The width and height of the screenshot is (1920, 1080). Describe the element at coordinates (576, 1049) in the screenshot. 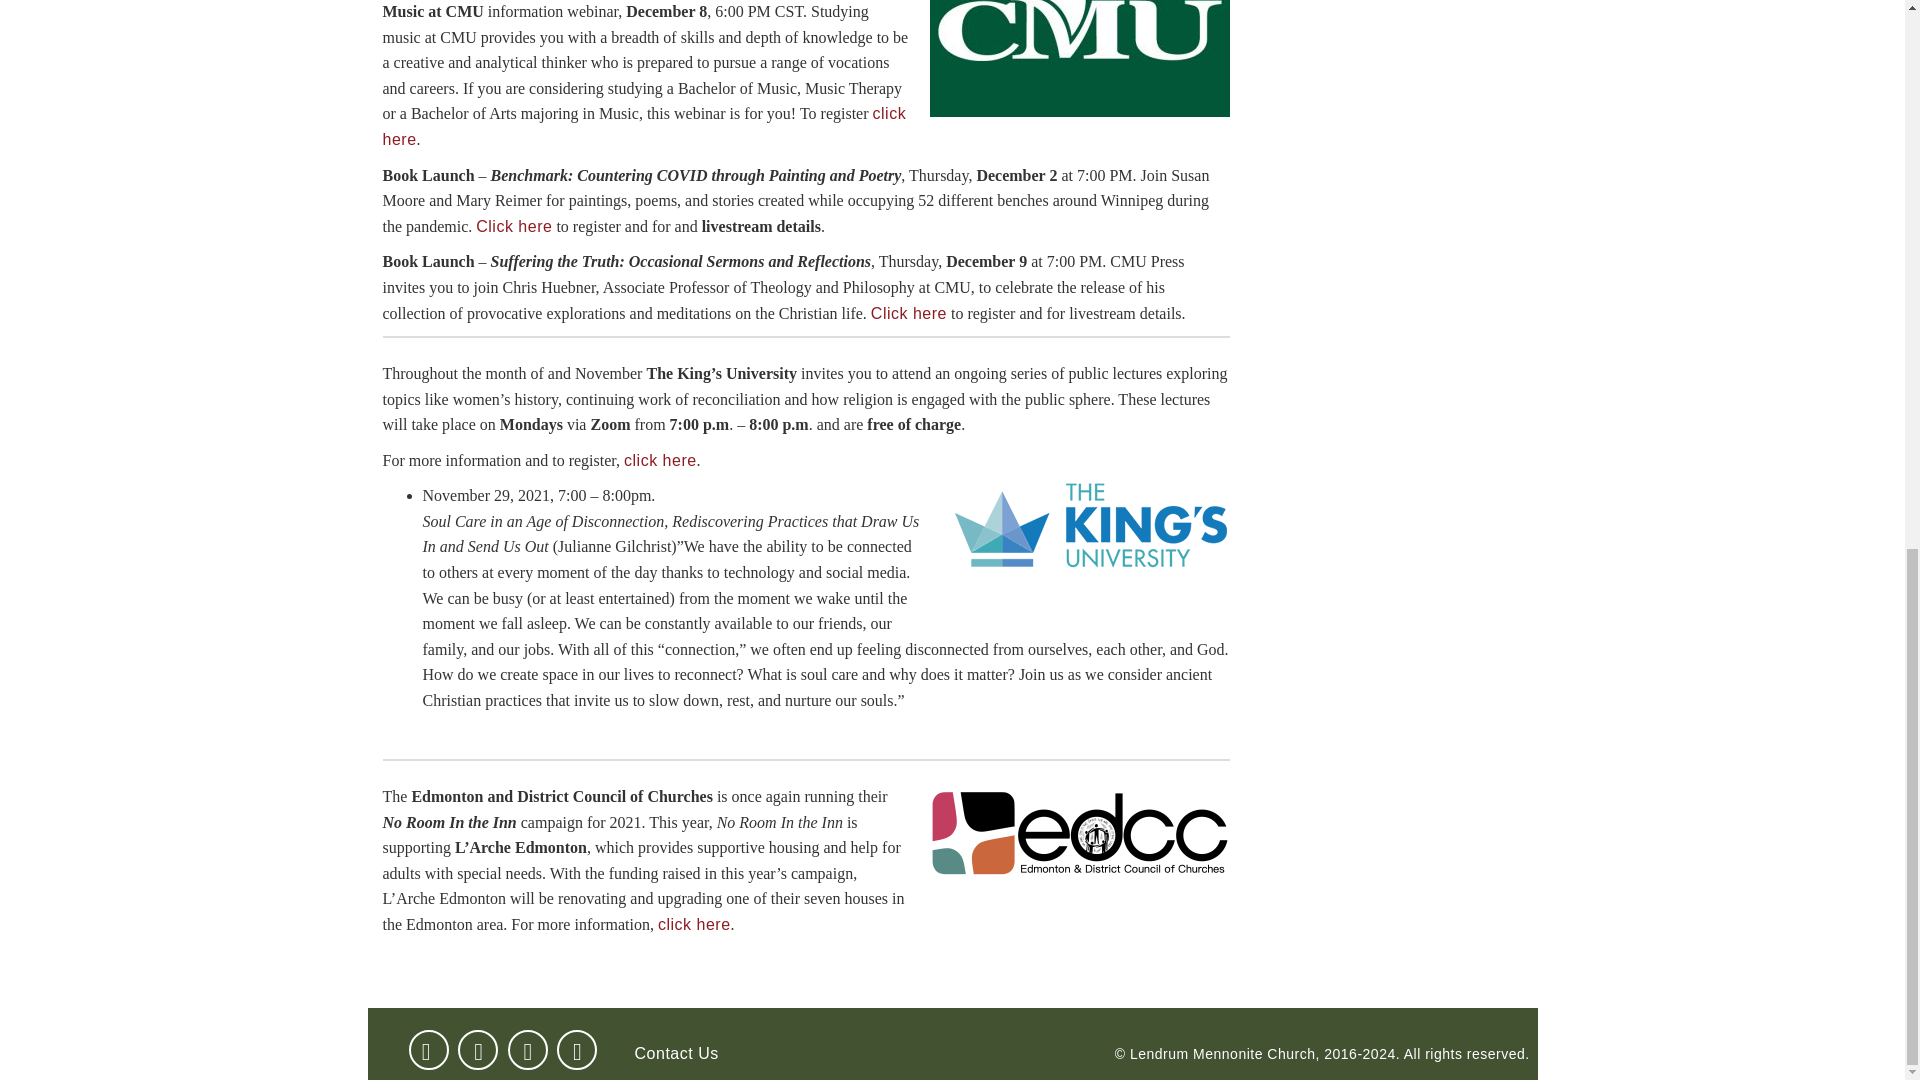

I see `instagram` at that location.